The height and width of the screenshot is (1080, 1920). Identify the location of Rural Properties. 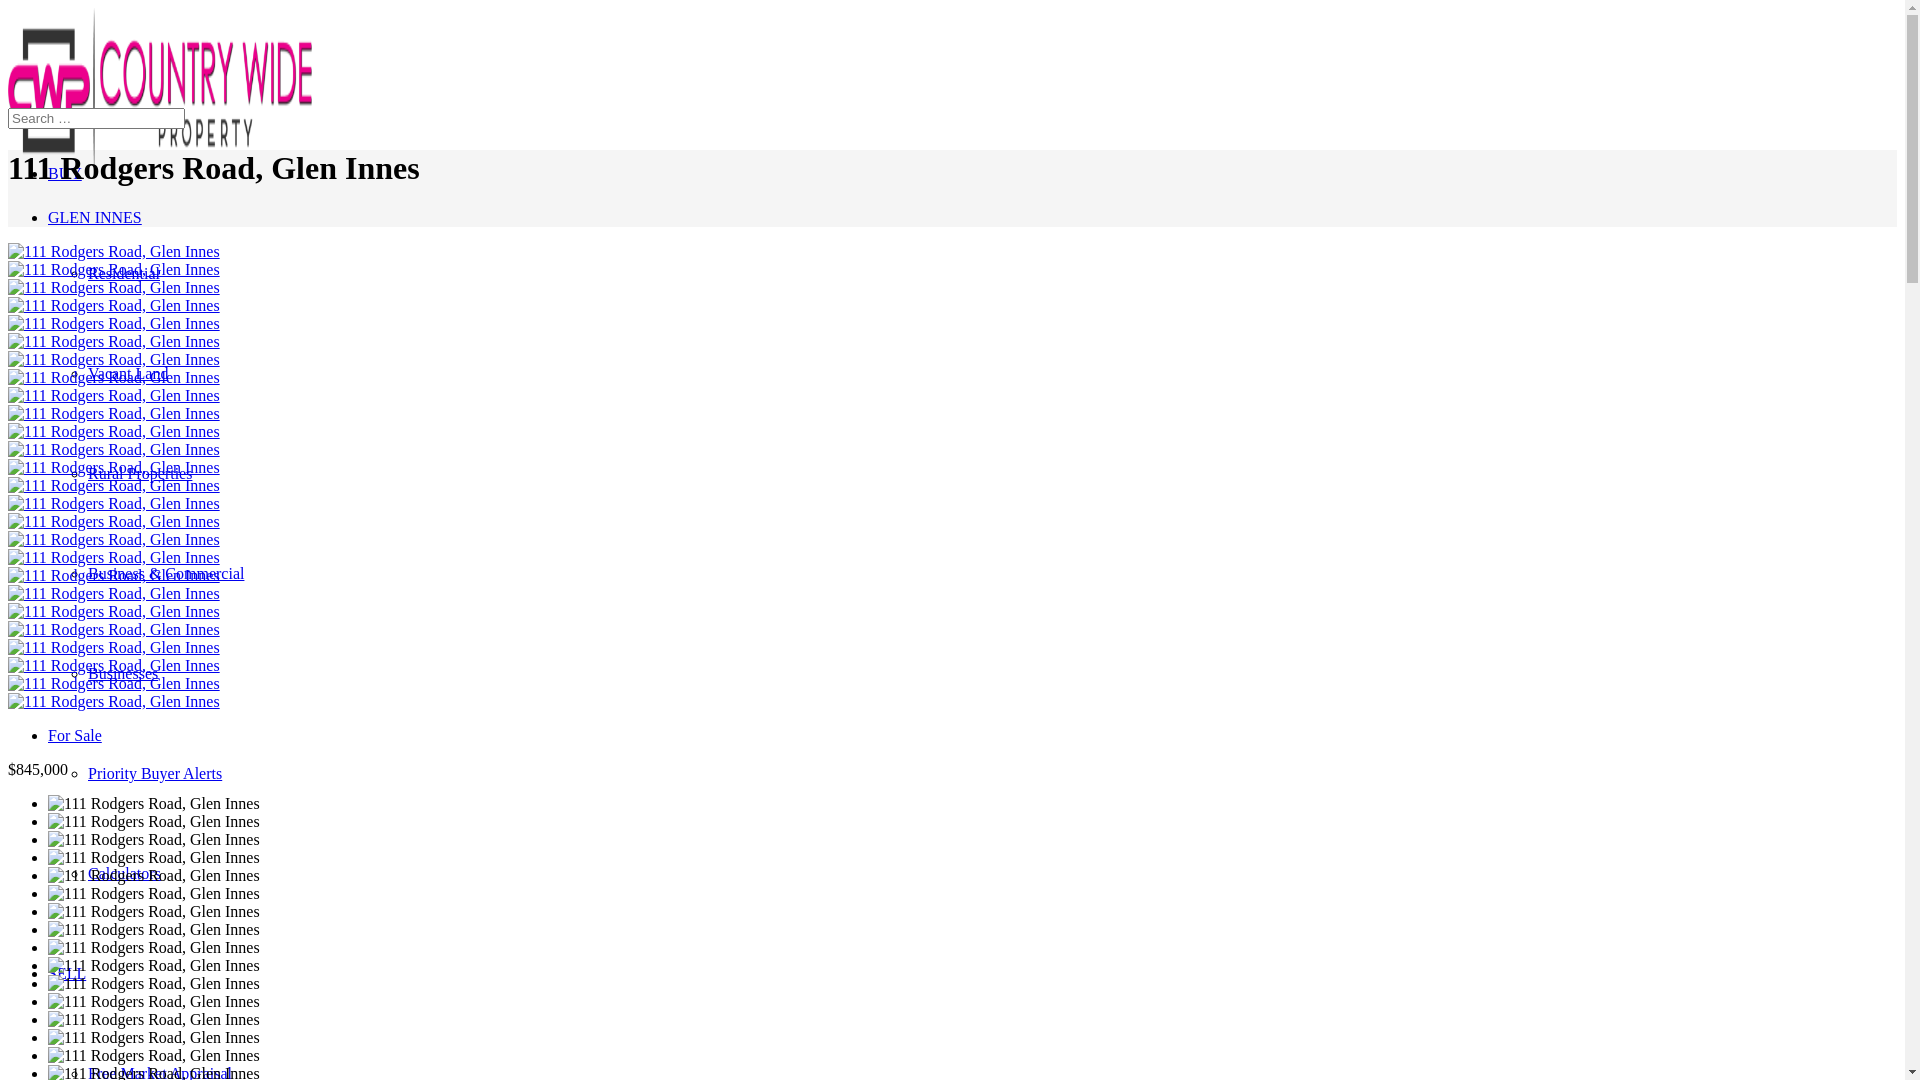
(140, 474).